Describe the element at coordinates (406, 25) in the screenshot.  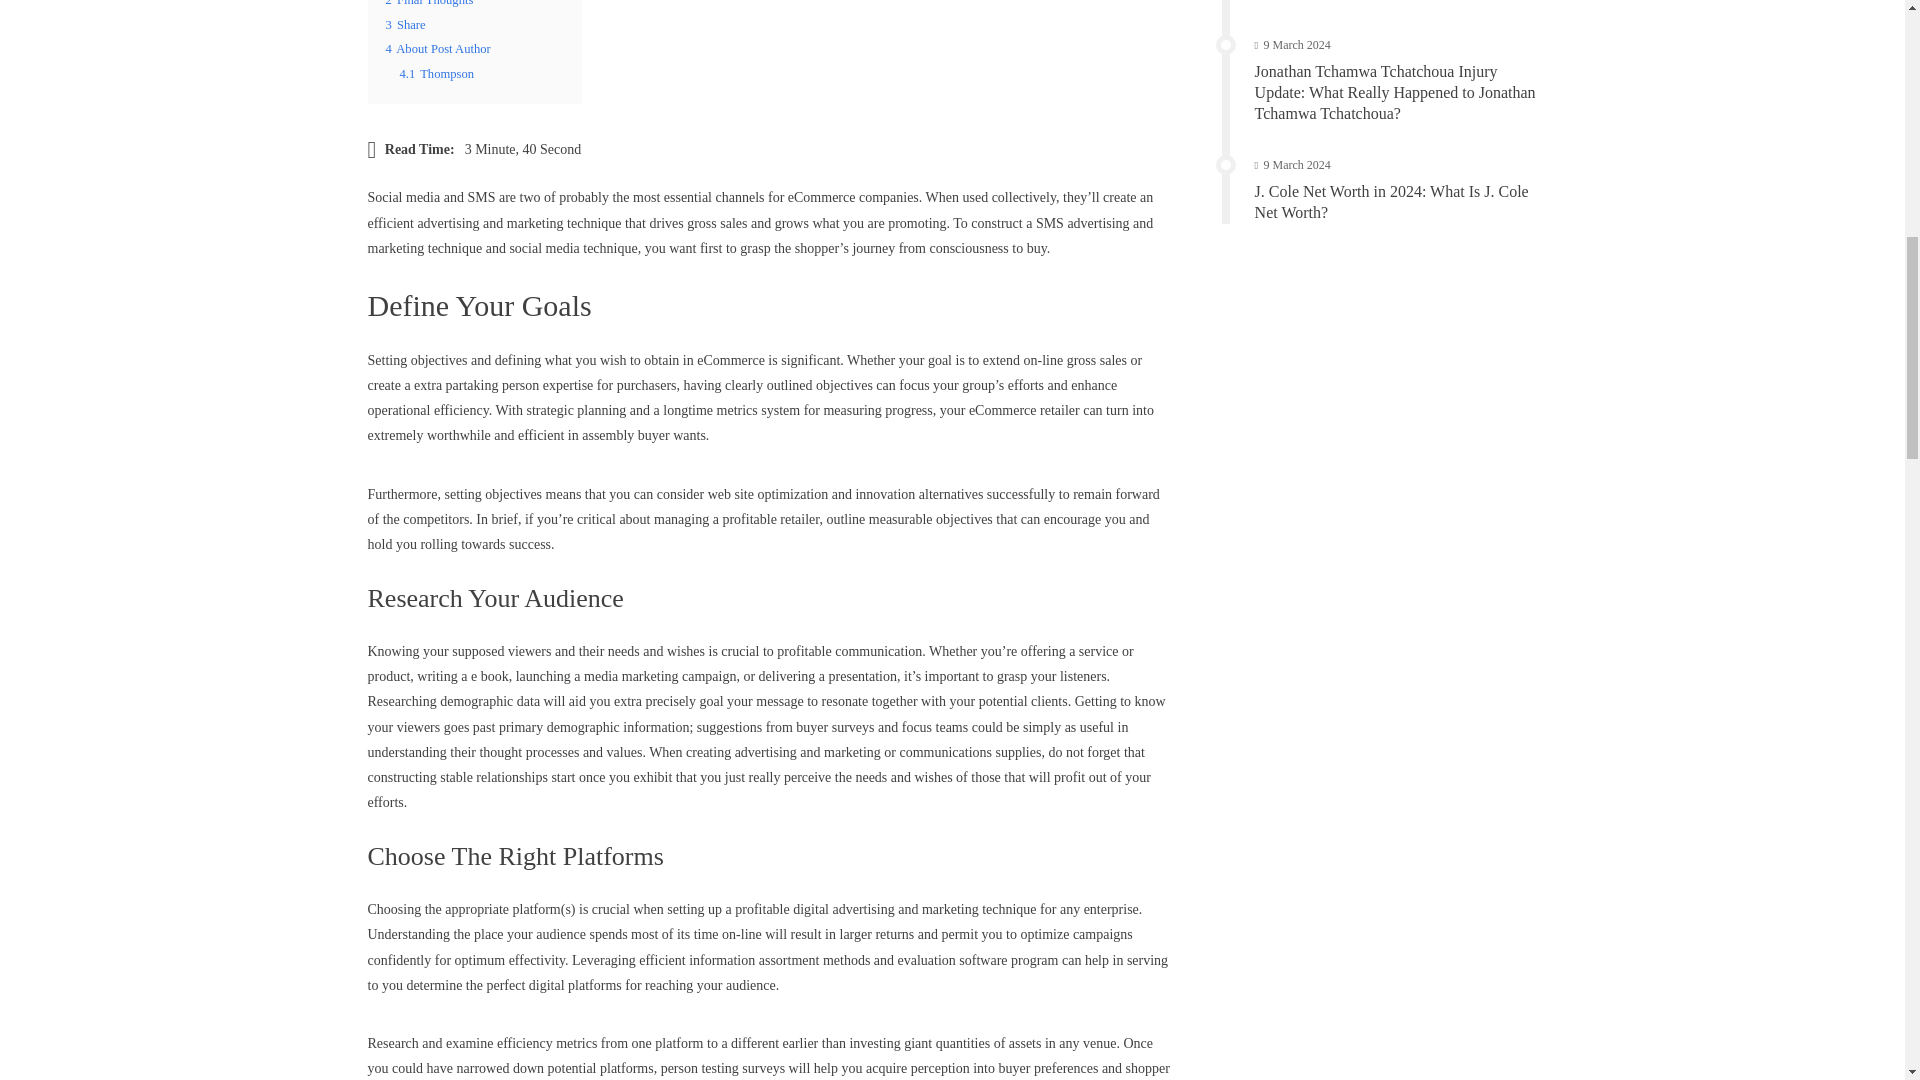
I see `3 Share` at that location.